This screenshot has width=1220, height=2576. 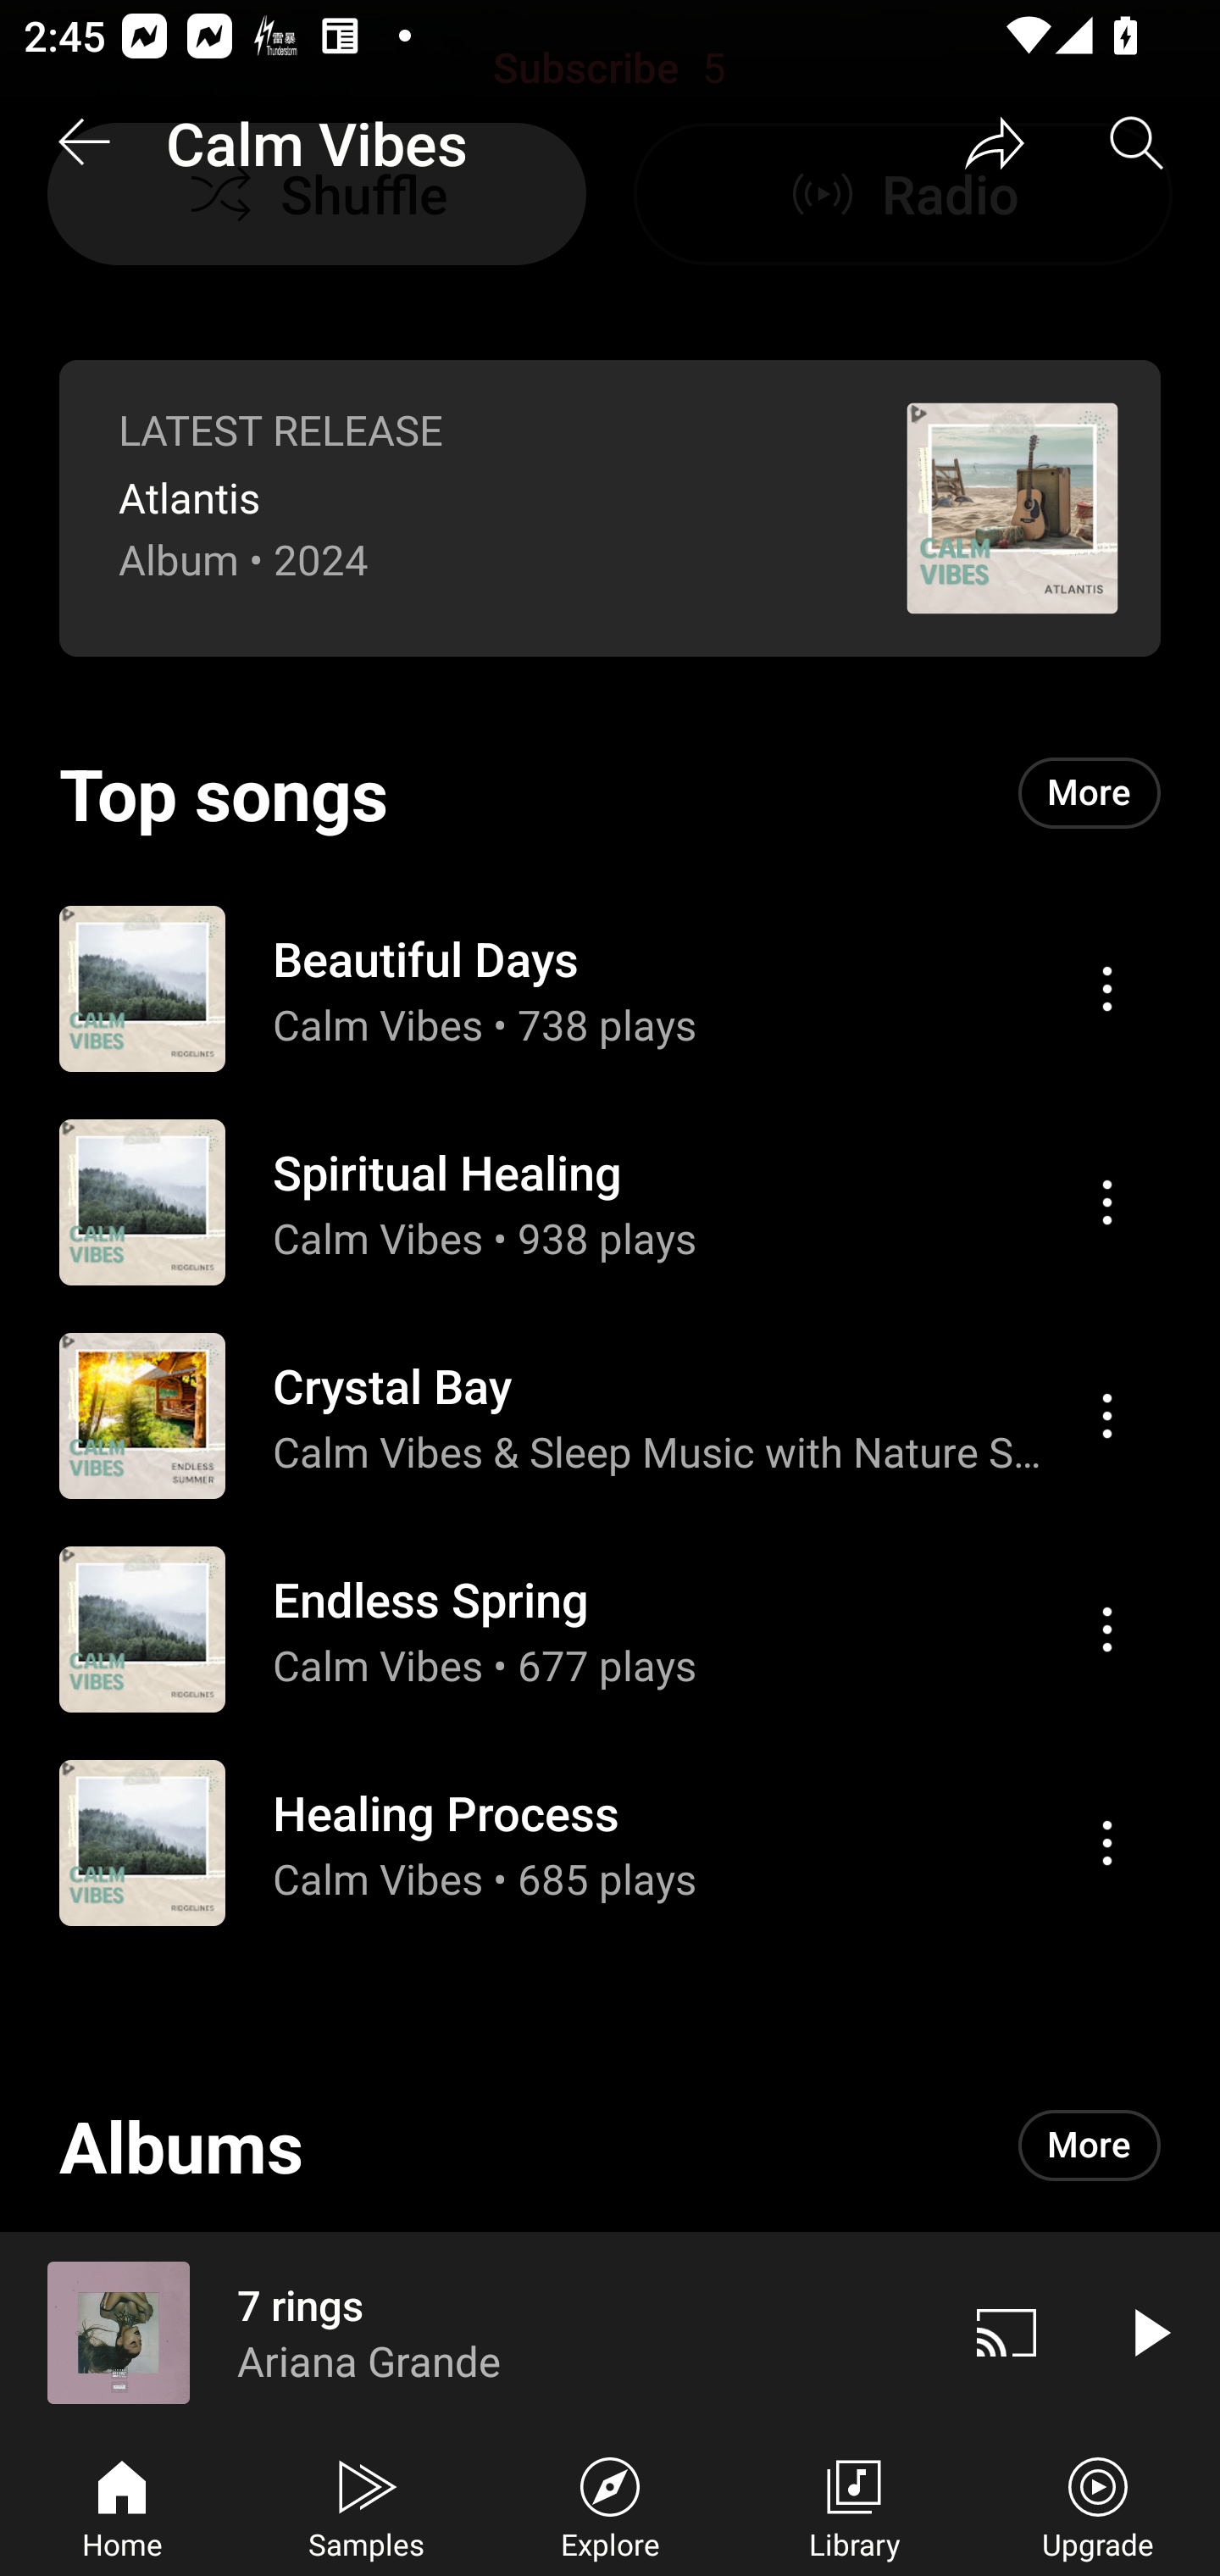 I want to click on Library, so click(x=854, y=2505).